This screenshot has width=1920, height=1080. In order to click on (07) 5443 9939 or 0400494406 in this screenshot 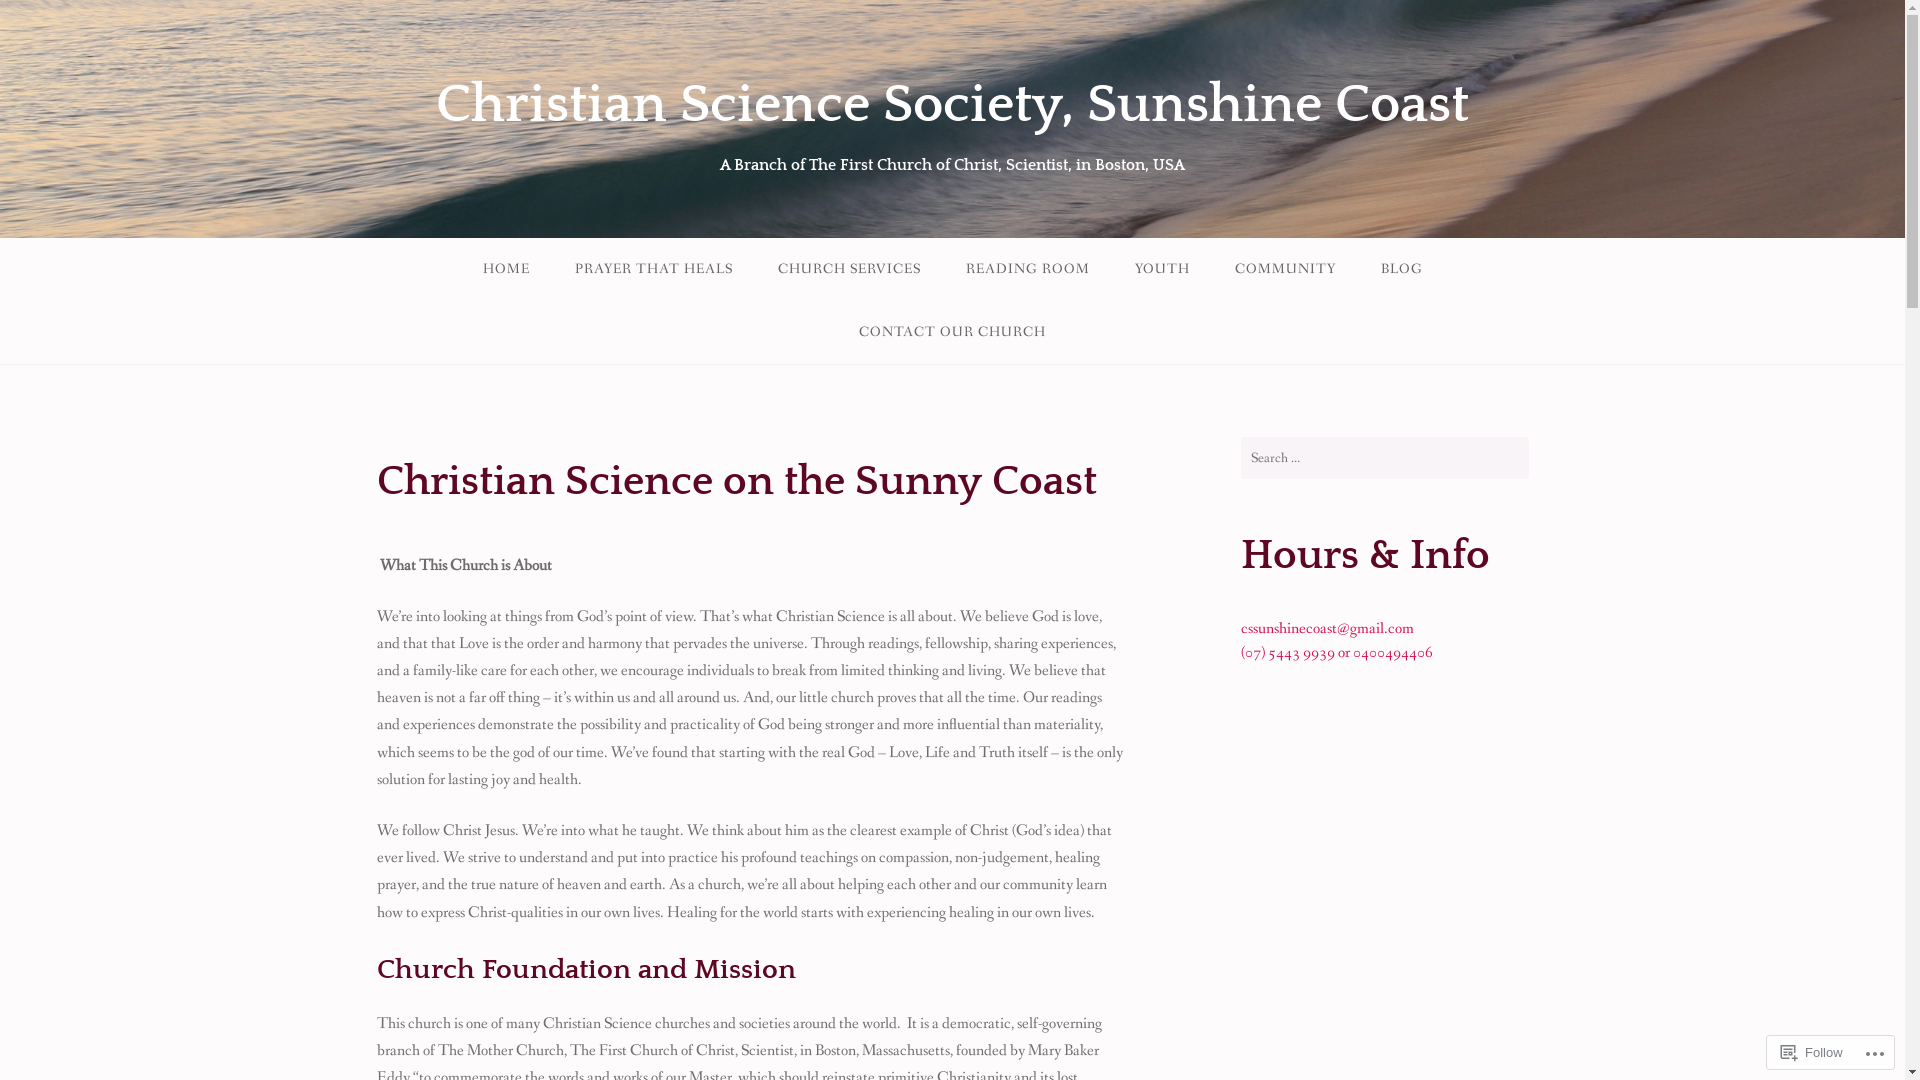, I will do `click(1336, 652)`.